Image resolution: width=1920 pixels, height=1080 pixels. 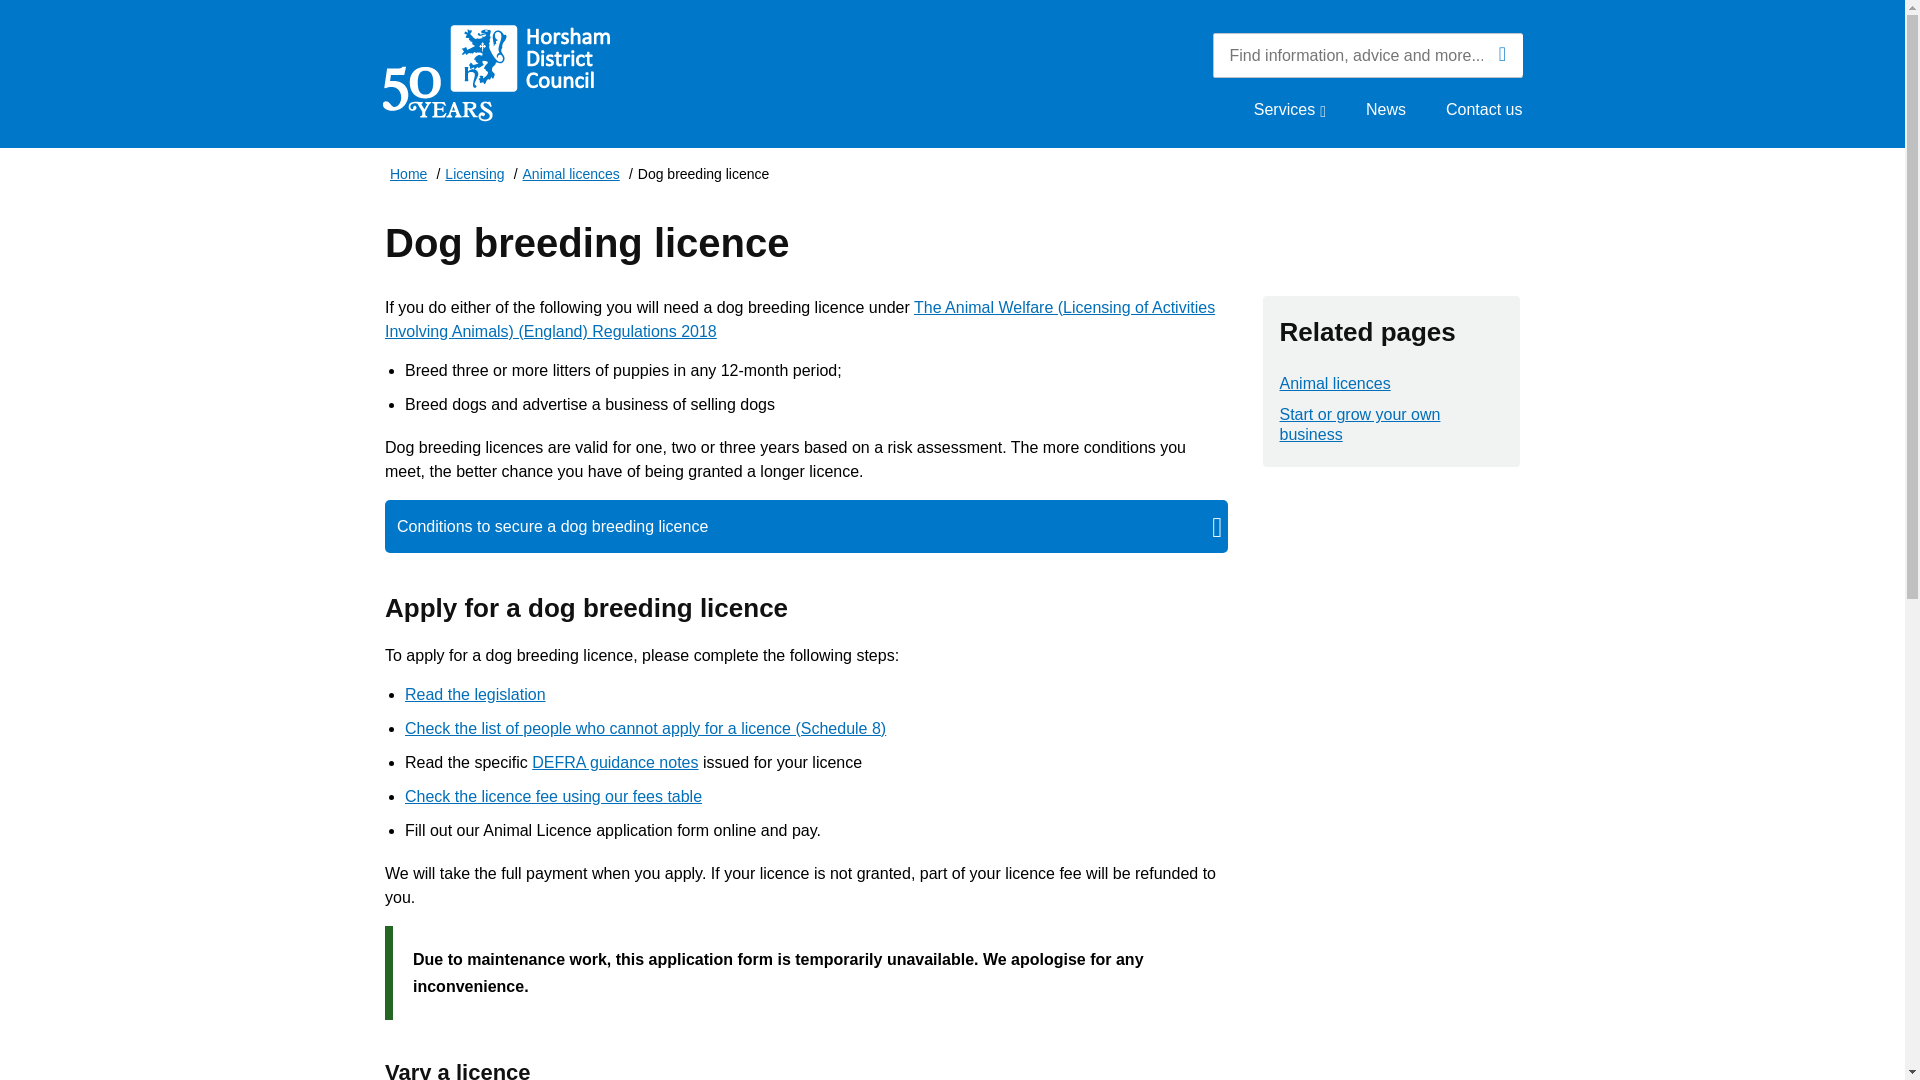 I want to click on Read the legislation, so click(x=475, y=694).